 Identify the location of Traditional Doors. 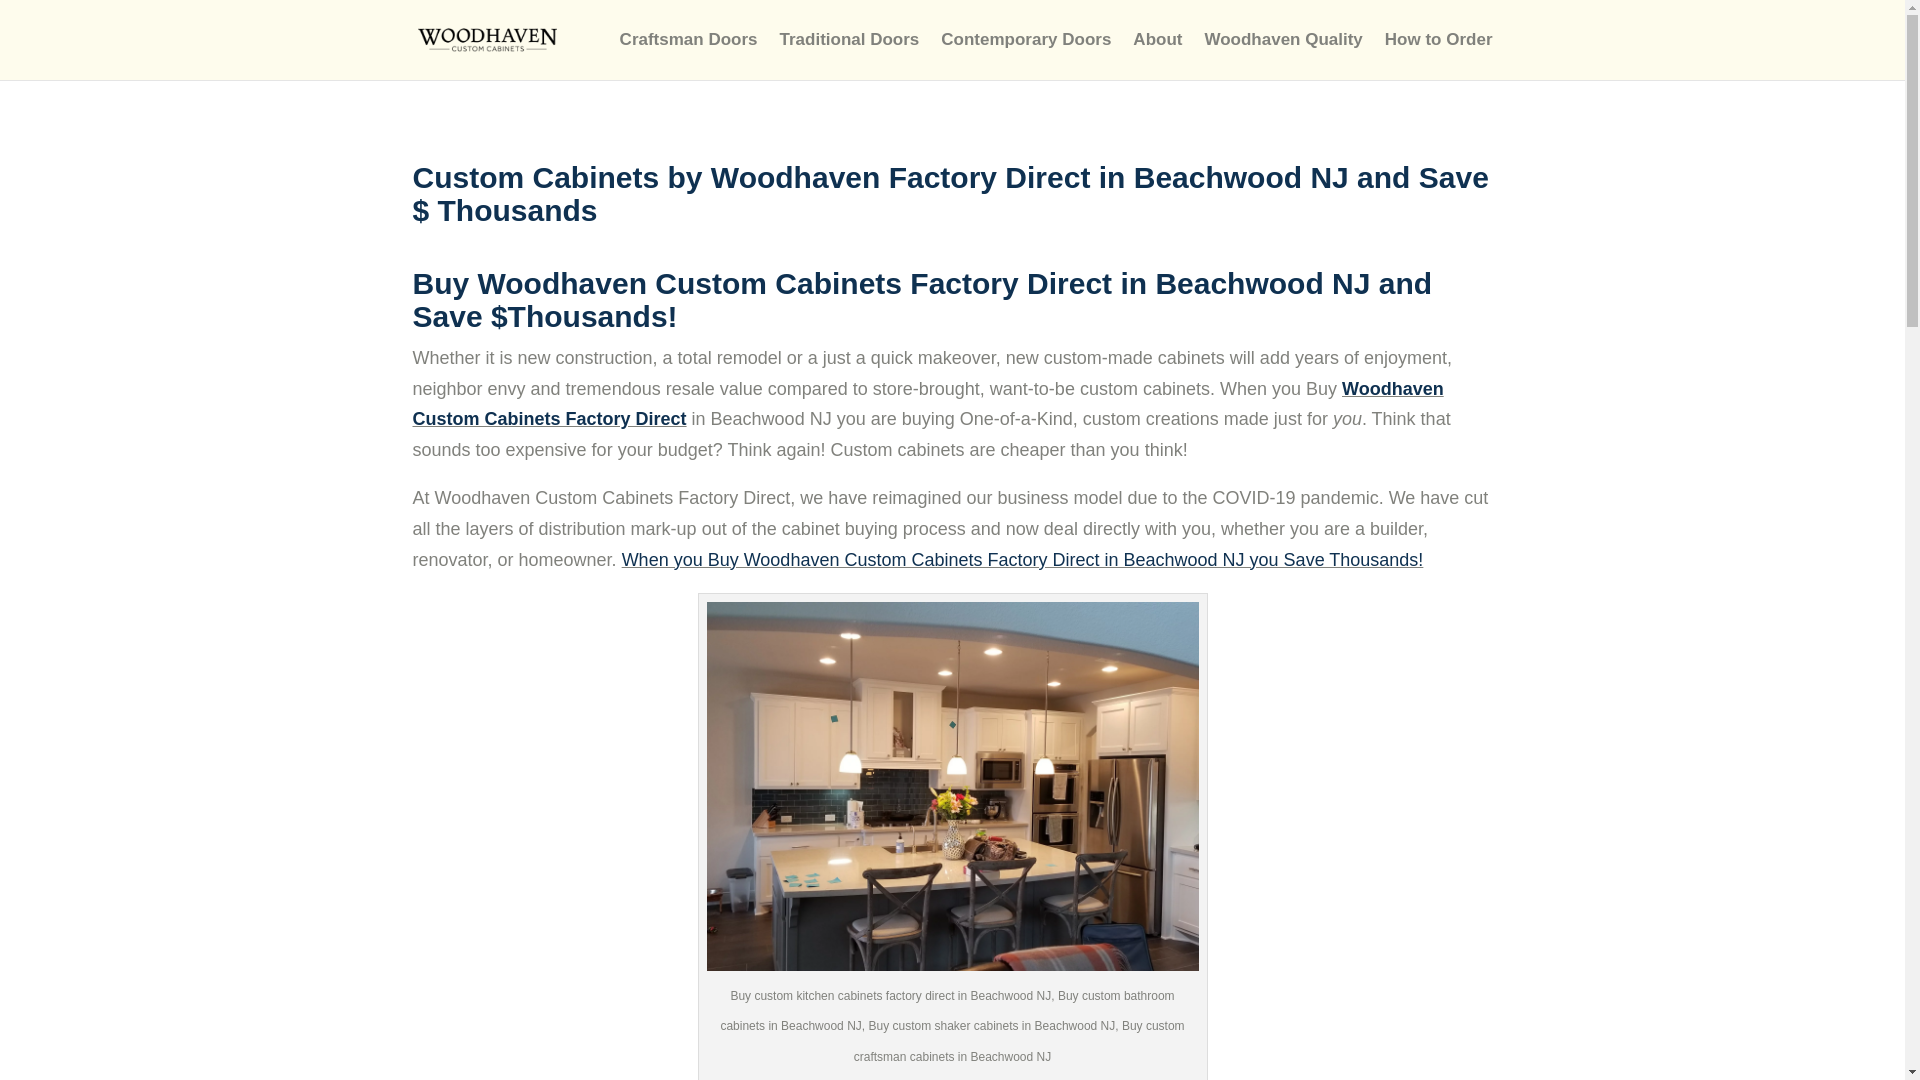
(849, 56).